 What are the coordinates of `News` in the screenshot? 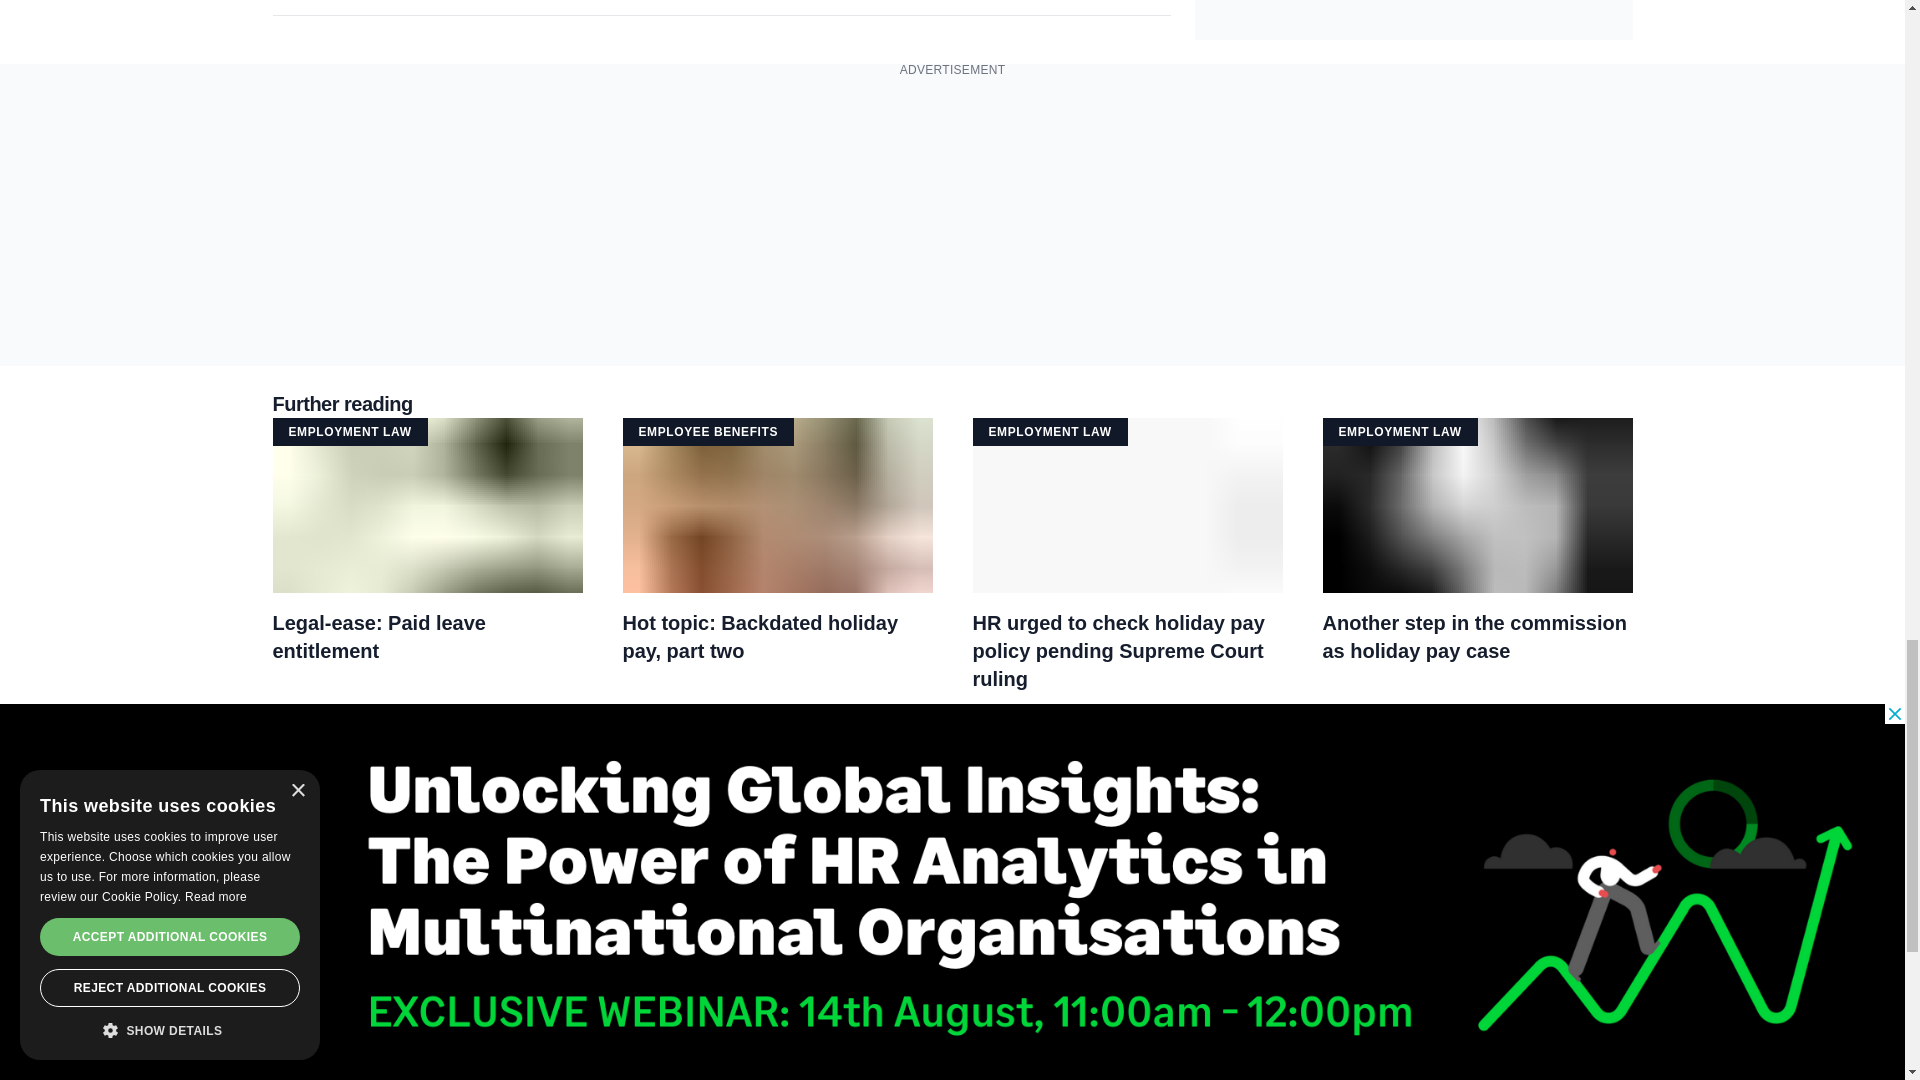 It's located at (988, 736).